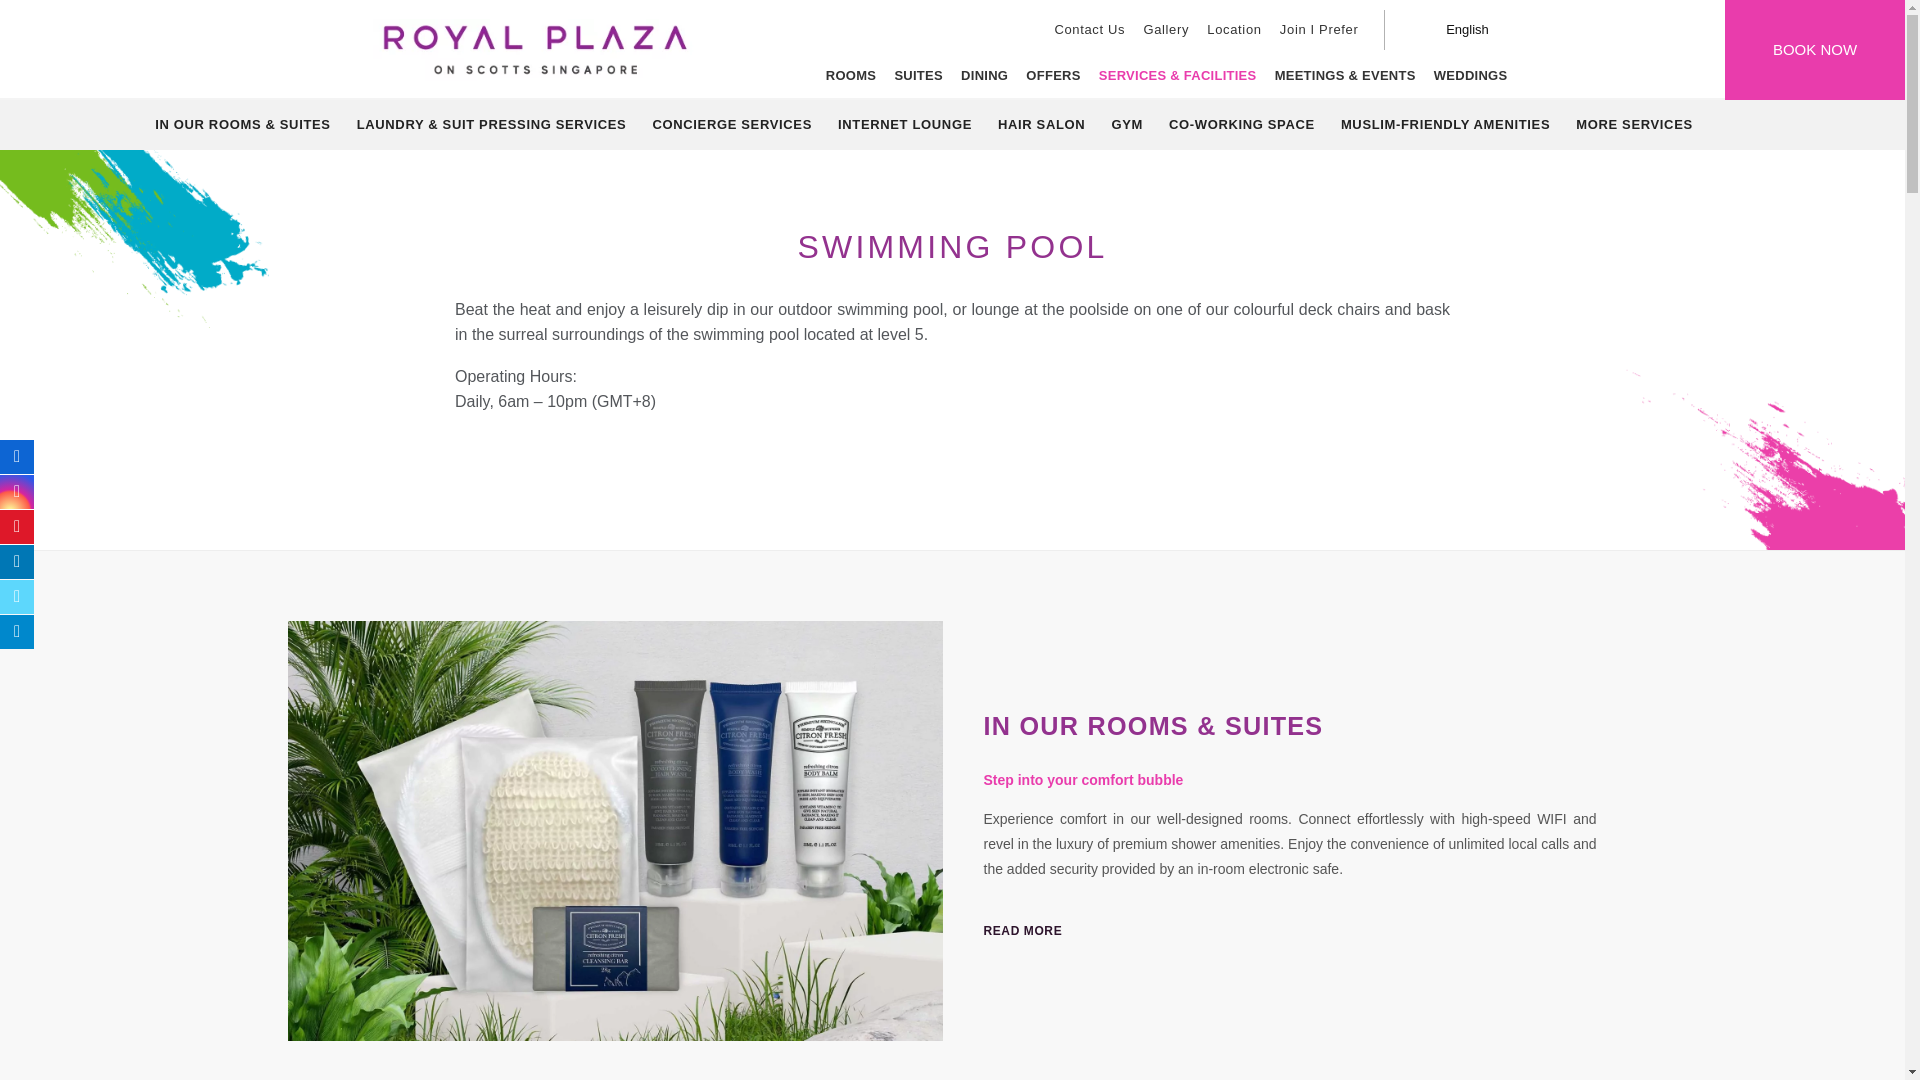 Image resolution: width=1920 pixels, height=1080 pixels. I want to click on Gallery, so click(1166, 29).